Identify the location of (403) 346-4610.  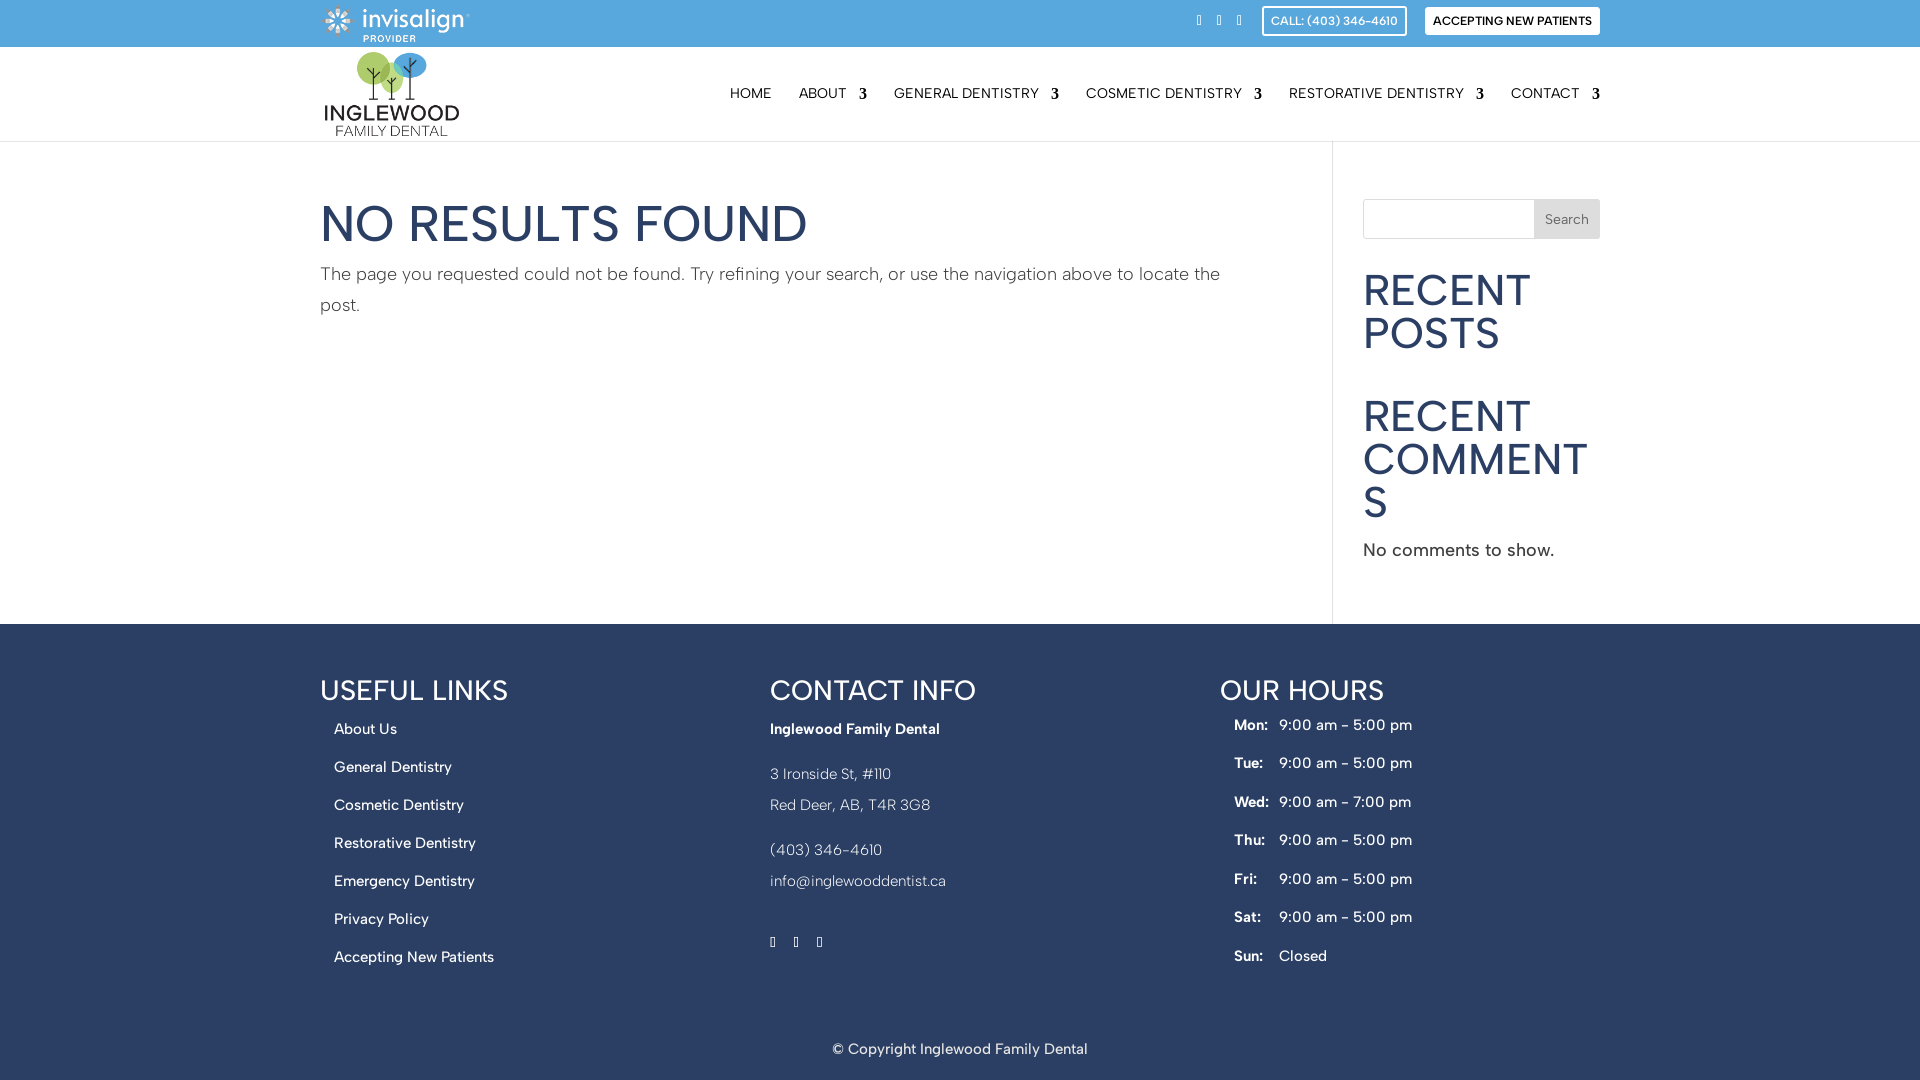
(826, 850).